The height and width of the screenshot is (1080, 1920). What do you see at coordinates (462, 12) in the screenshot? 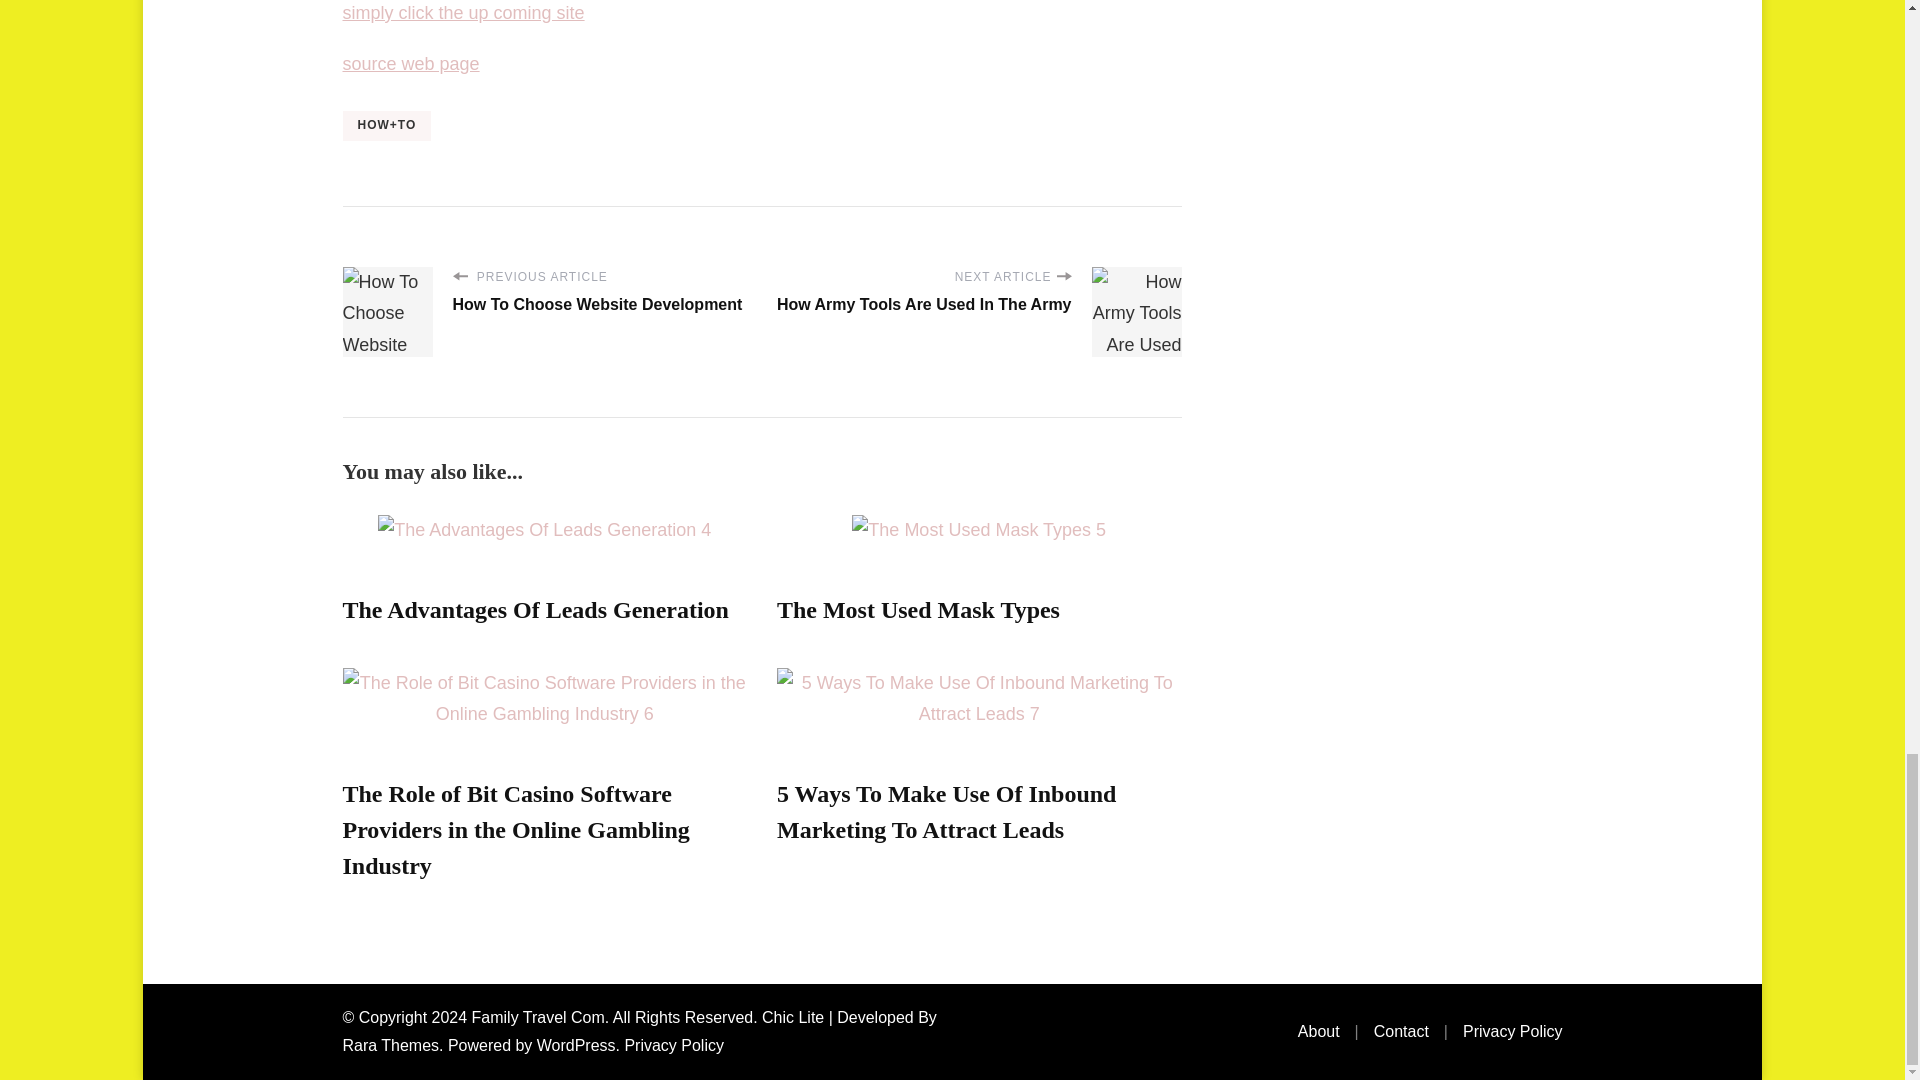
I see `simply click the up coming site` at bounding box center [462, 12].